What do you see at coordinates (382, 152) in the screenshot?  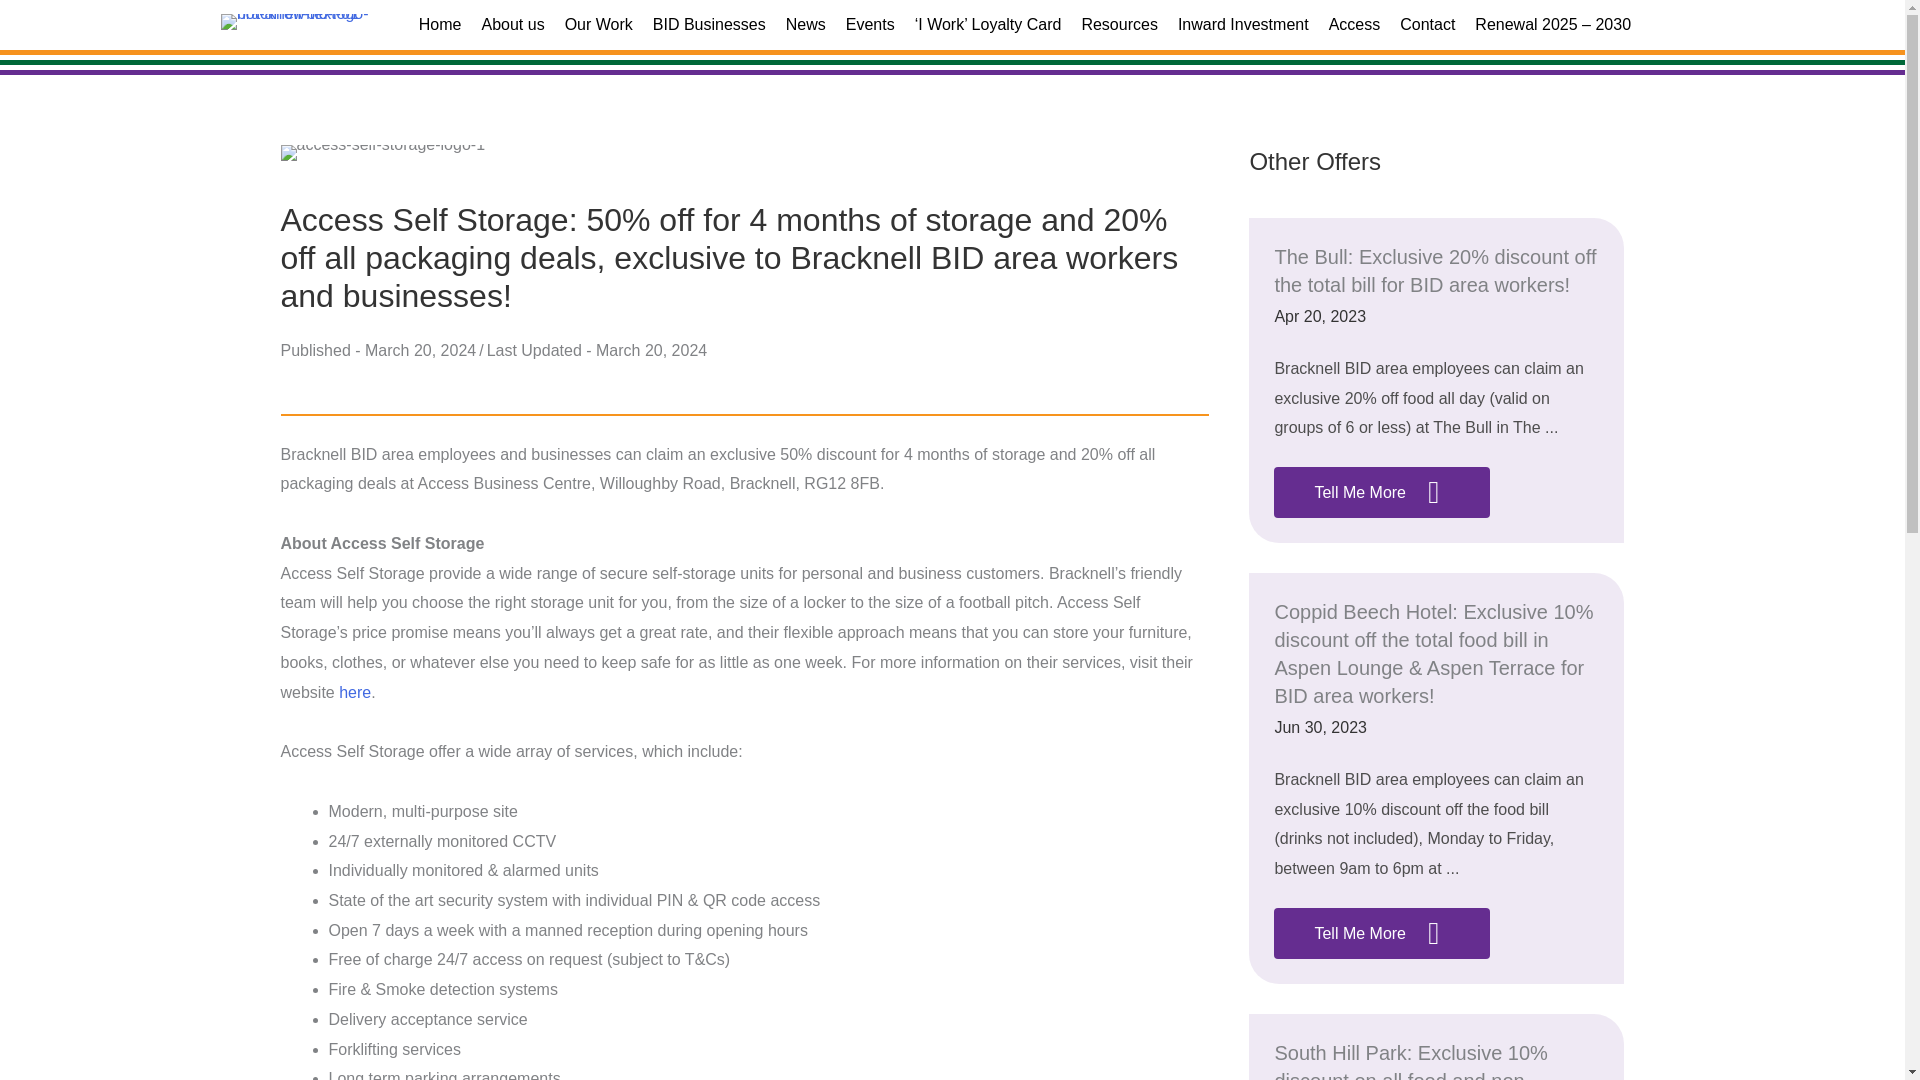 I see `access-self-storage-logo-1` at bounding box center [382, 152].